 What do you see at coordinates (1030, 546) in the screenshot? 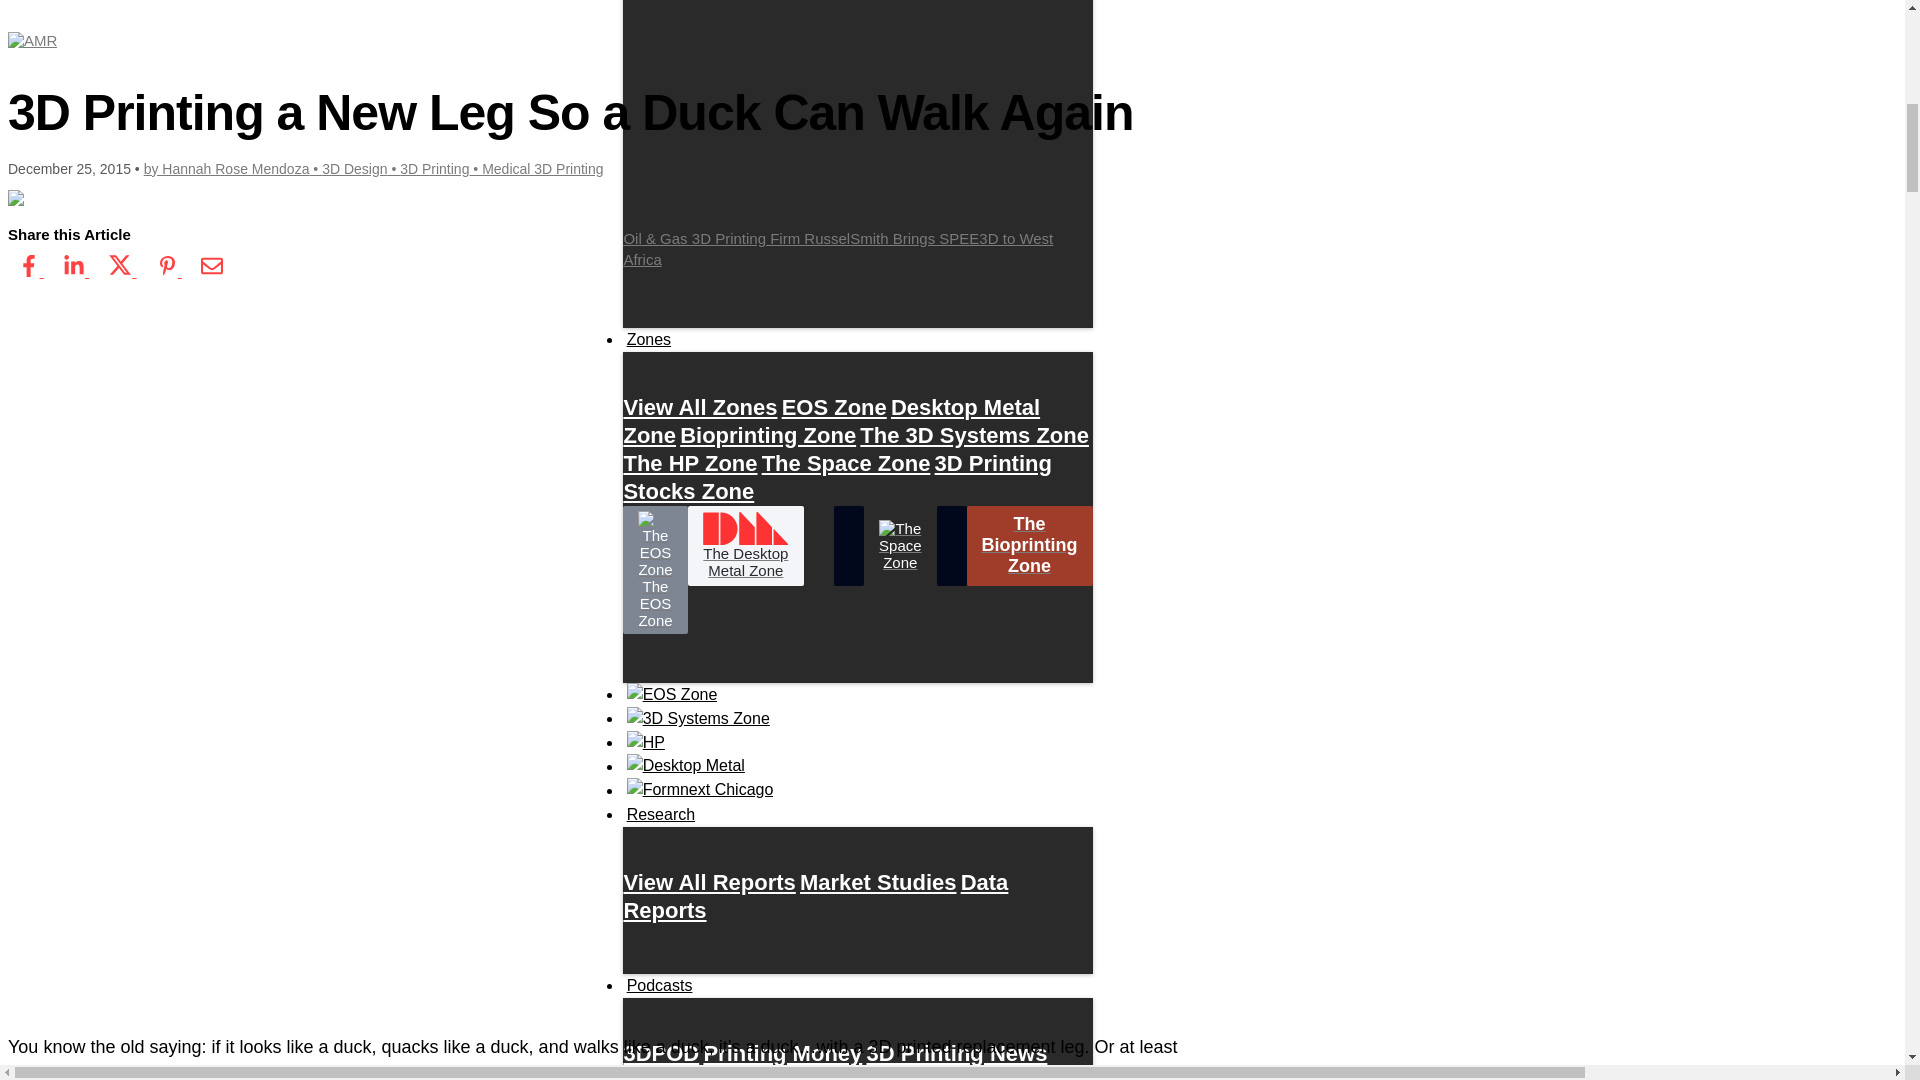
I see `The Bioprinting Zone` at bounding box center [1030, 546].